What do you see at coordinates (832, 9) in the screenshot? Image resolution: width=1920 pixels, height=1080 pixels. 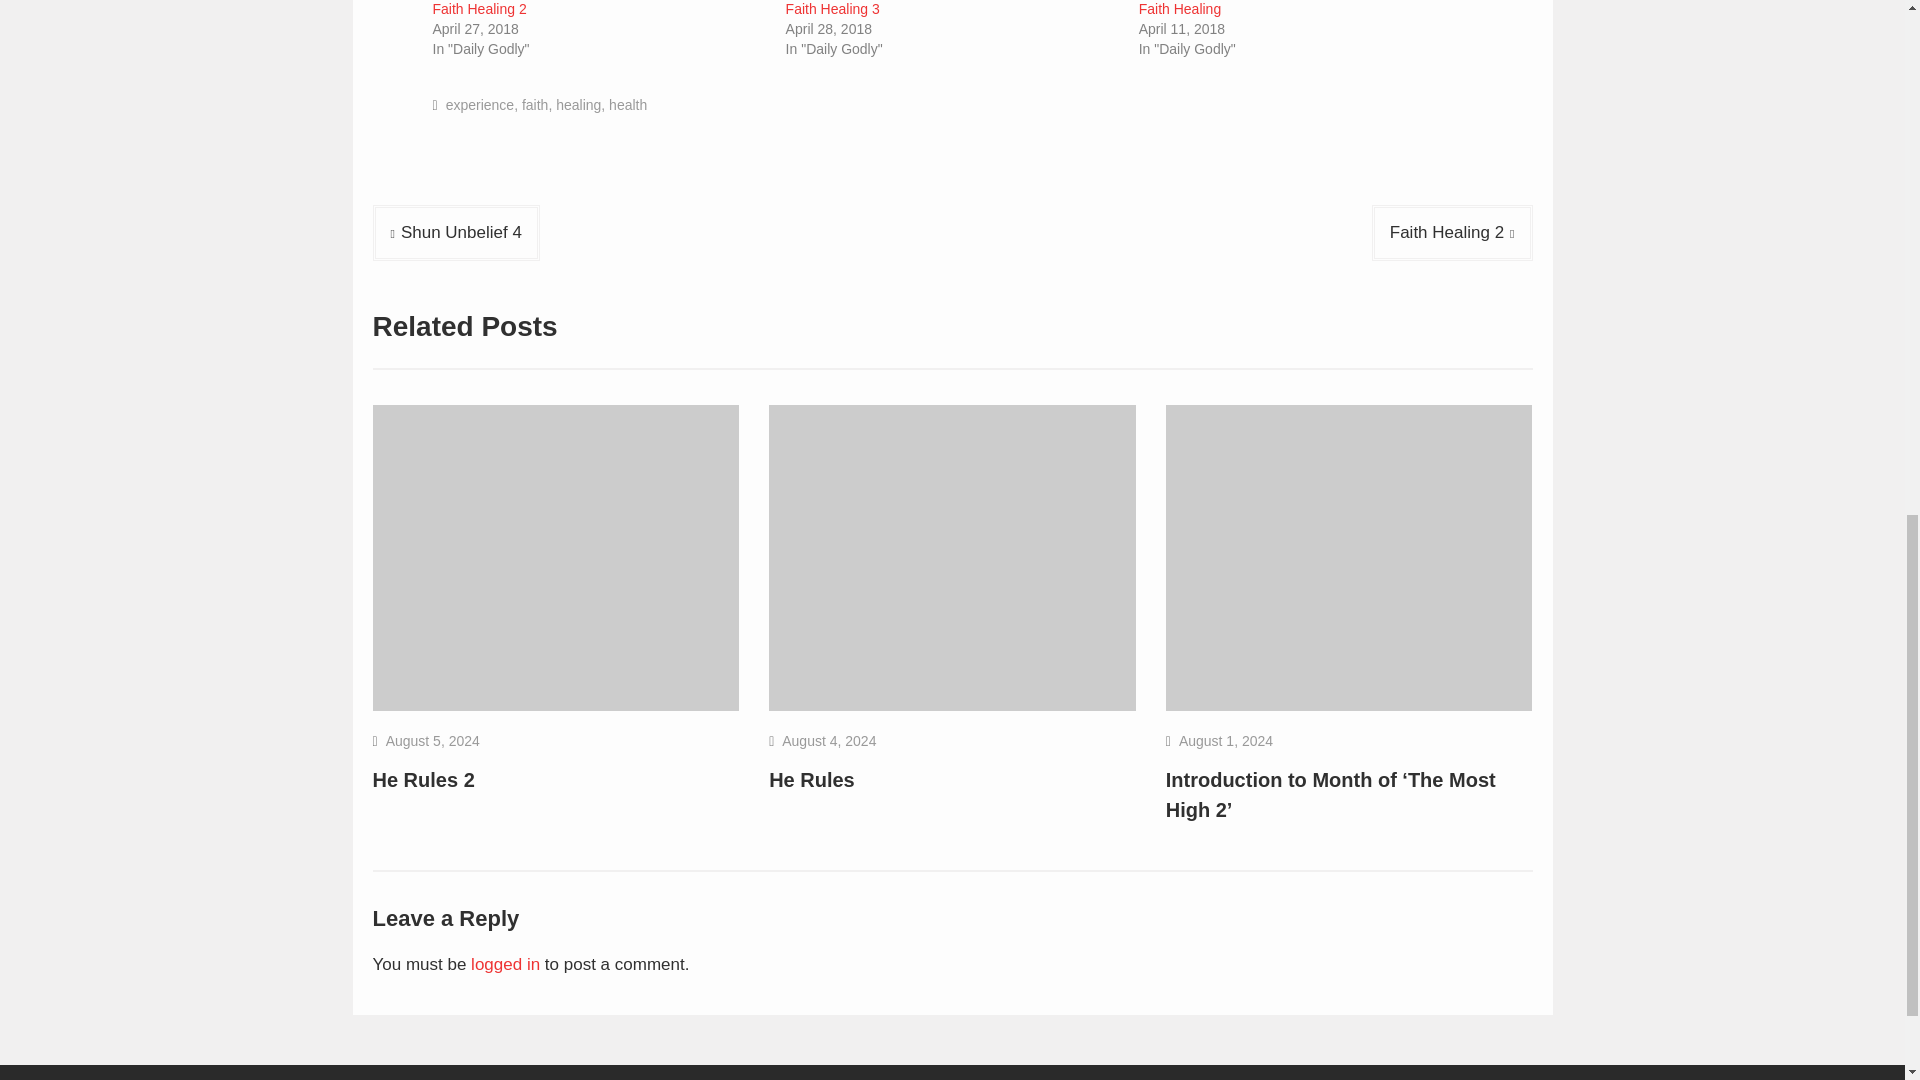 I see `Faith Healing 3` at bounding box center [832, 9].